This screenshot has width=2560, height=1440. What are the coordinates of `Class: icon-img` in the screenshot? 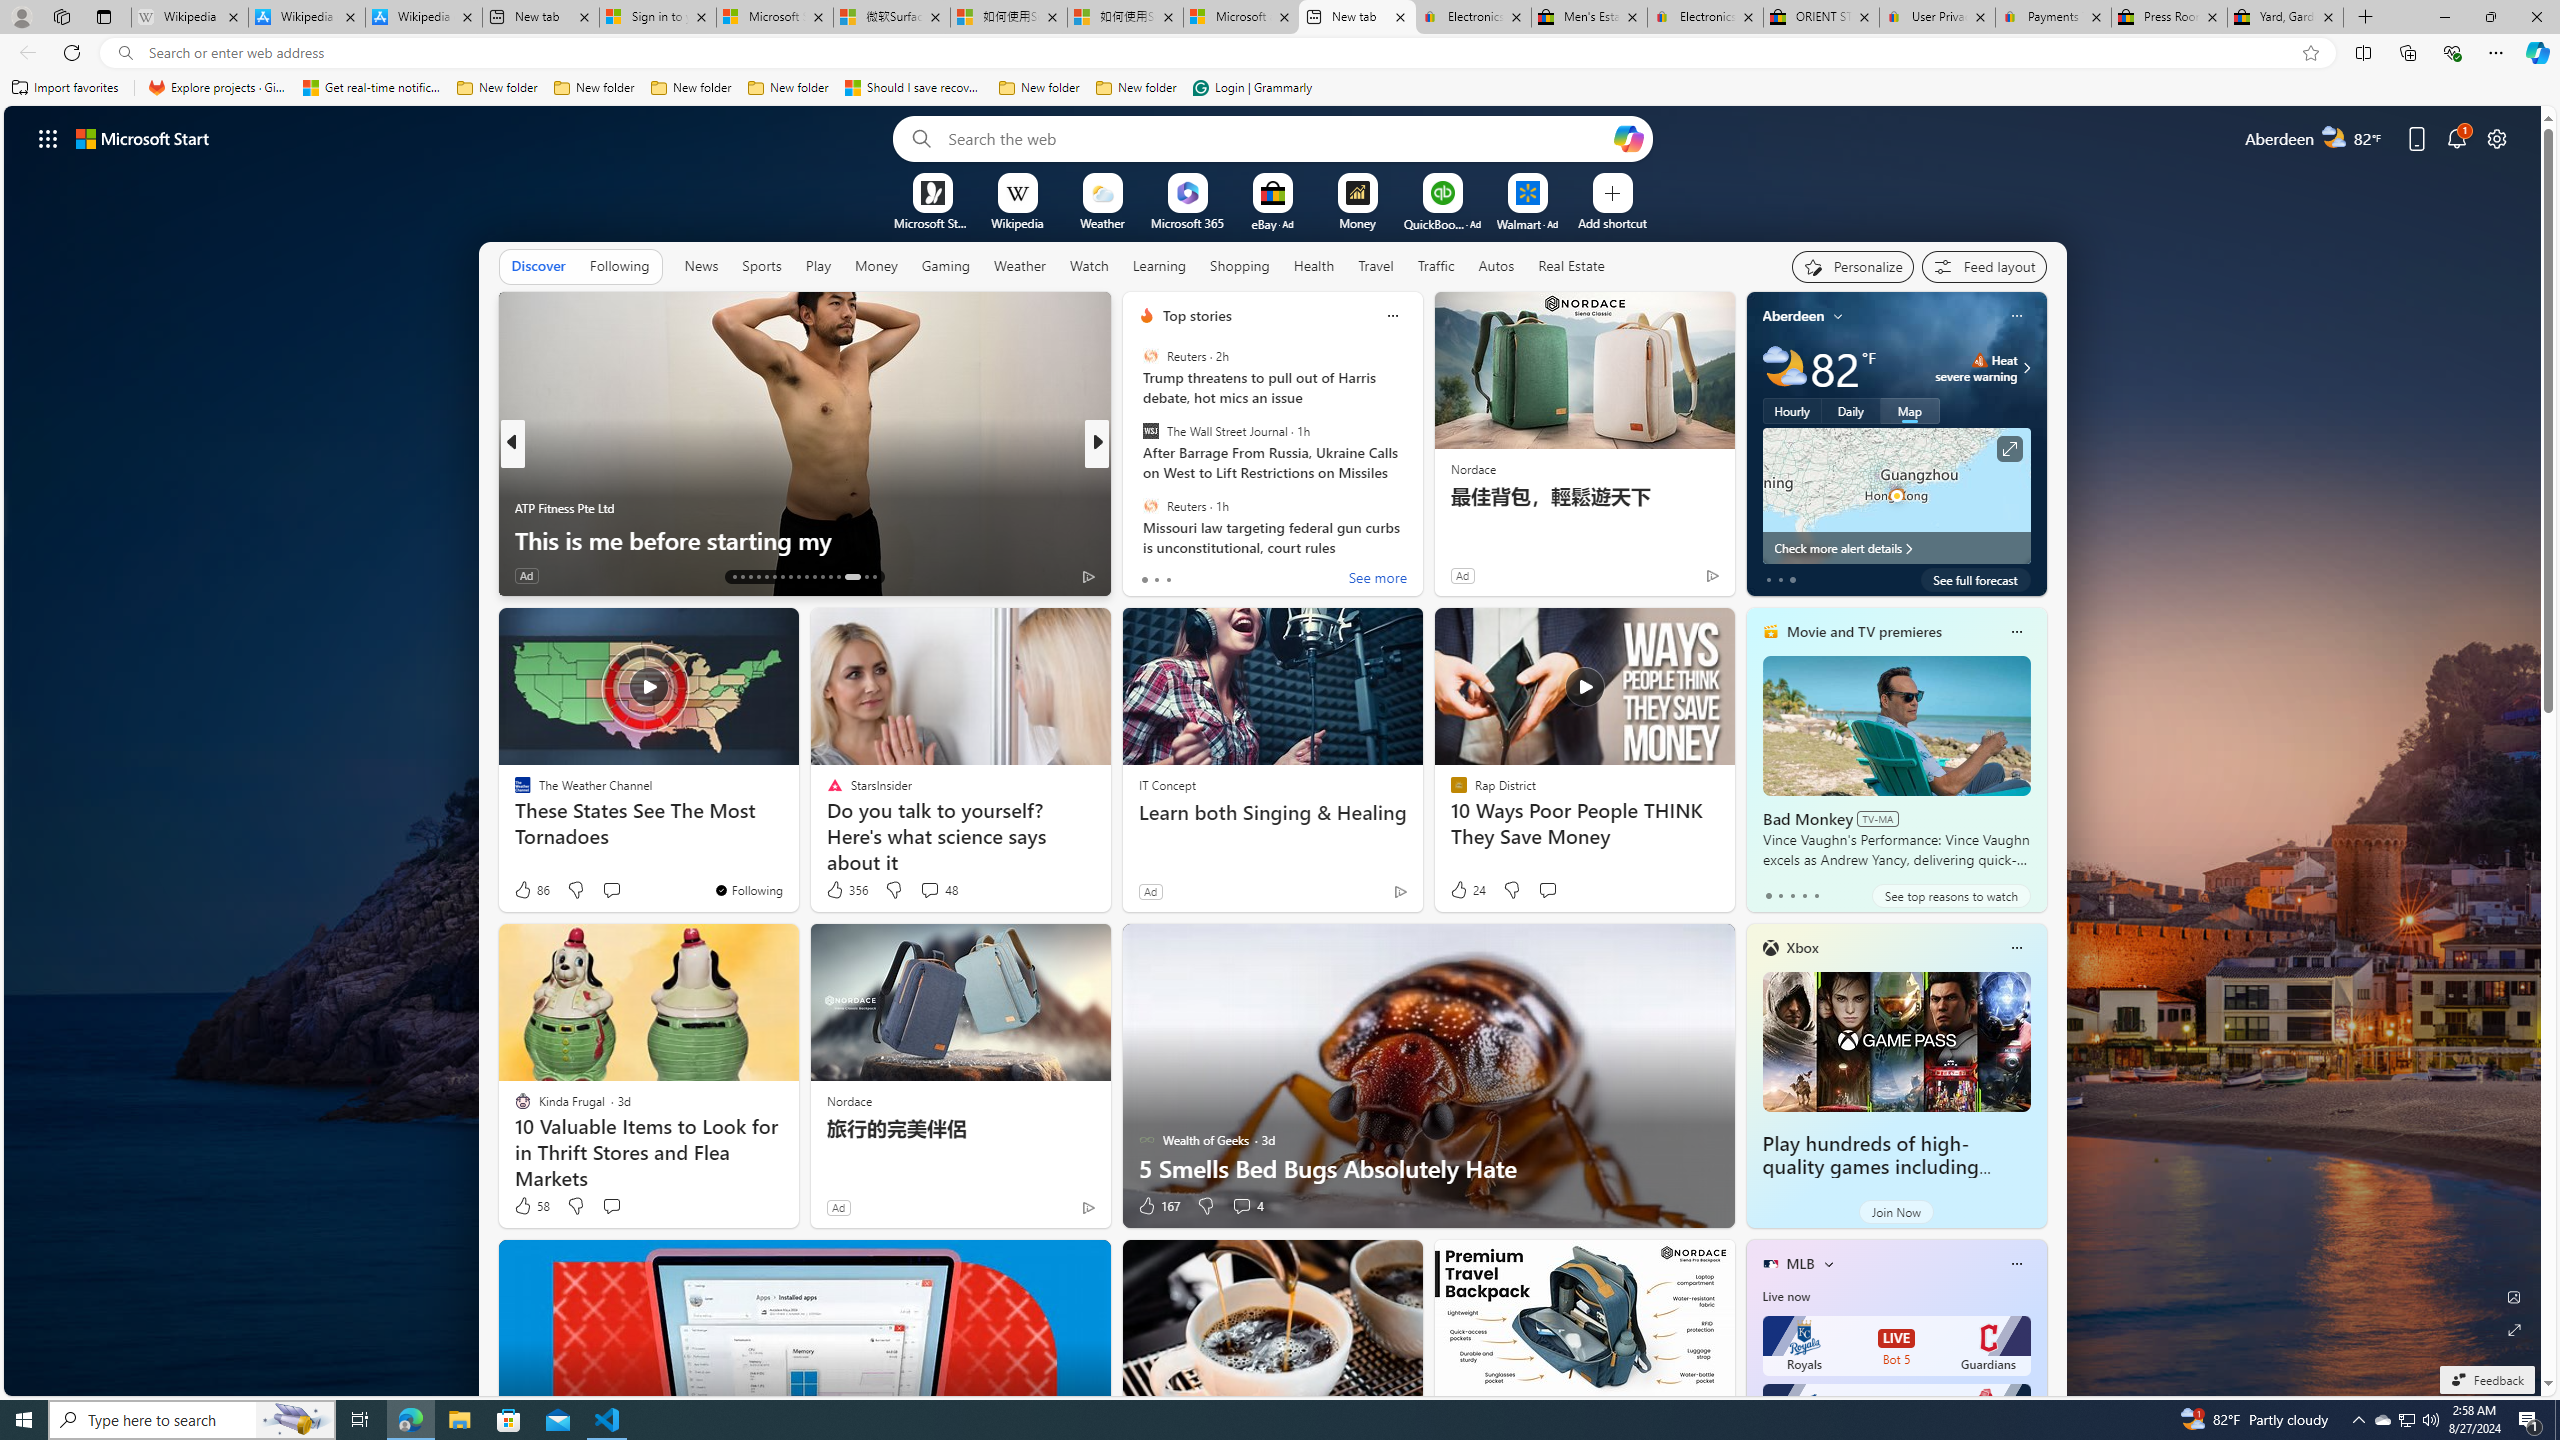 It's located at (2016, 1263).